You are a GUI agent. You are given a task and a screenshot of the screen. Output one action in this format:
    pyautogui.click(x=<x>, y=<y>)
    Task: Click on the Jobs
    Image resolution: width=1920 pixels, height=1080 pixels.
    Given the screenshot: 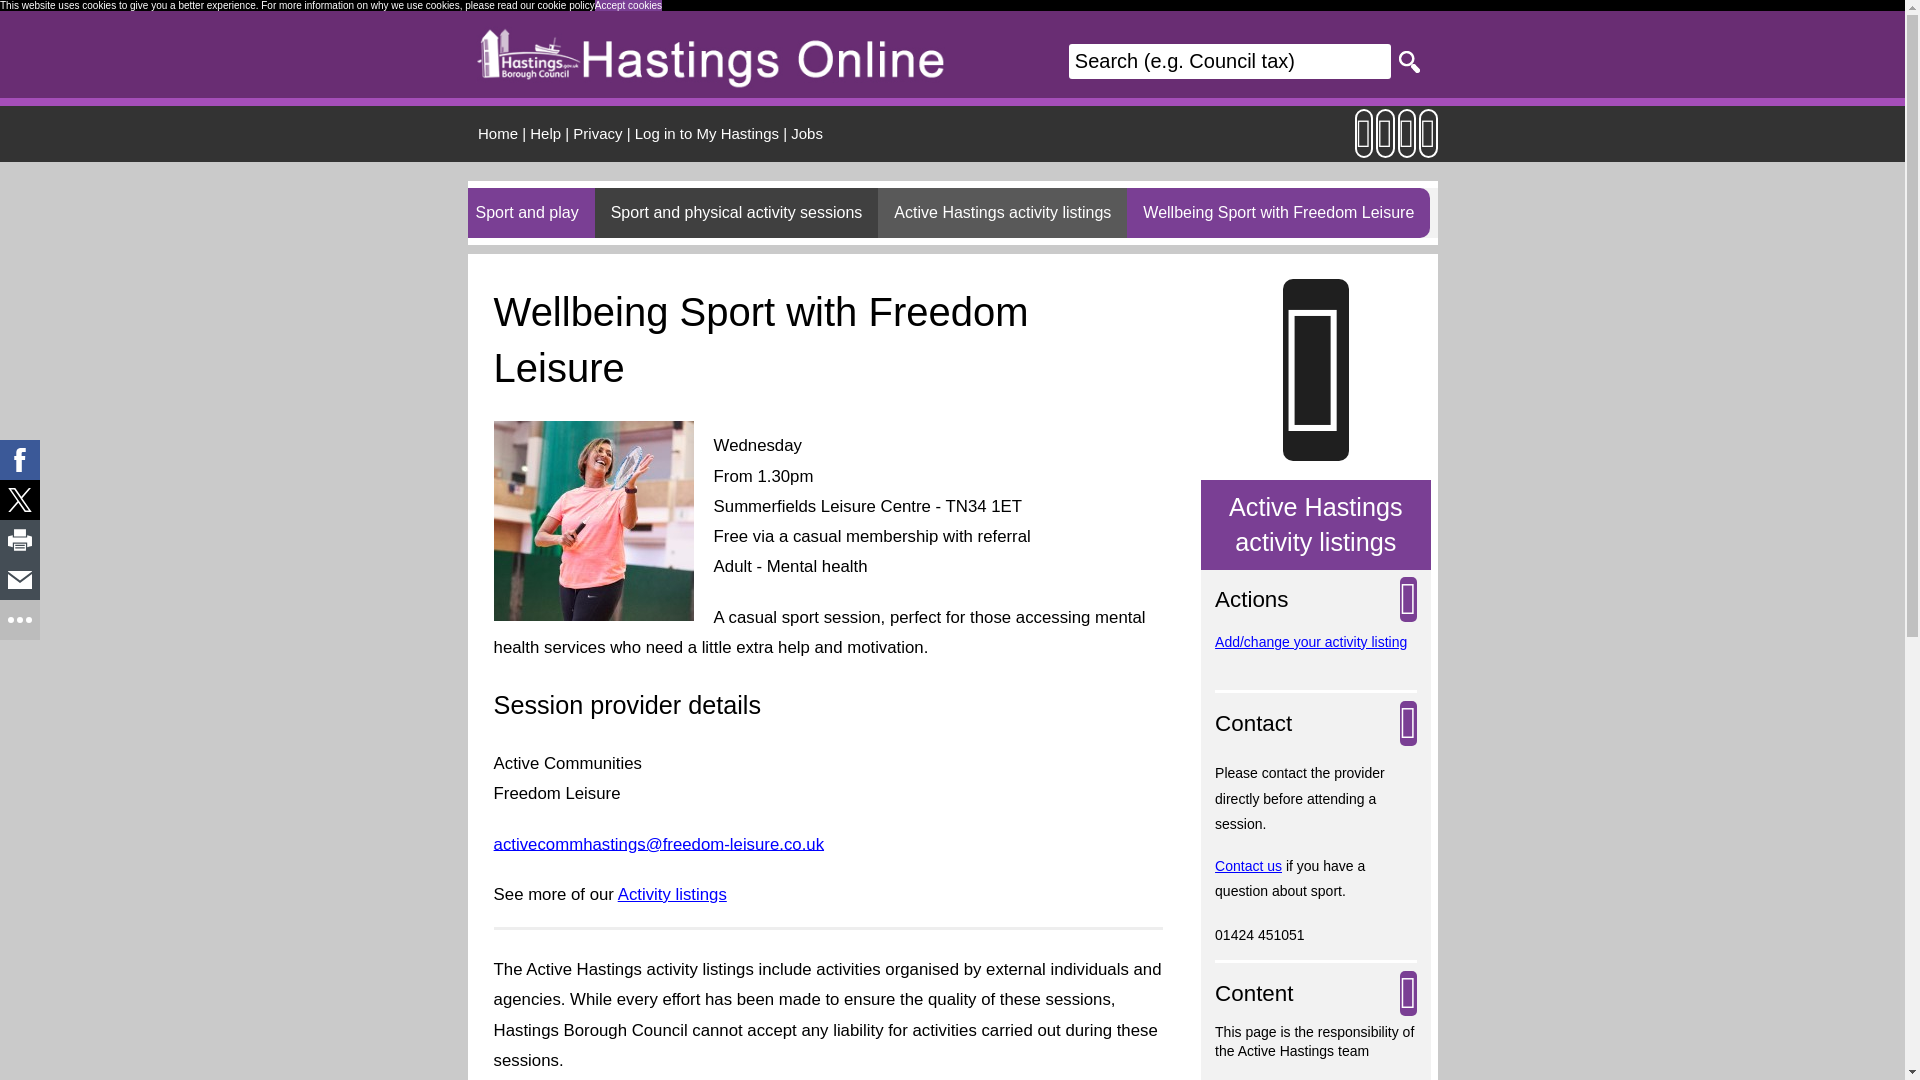 What is the action you would take?
    pyautogui.click(x=807, y=132)
    